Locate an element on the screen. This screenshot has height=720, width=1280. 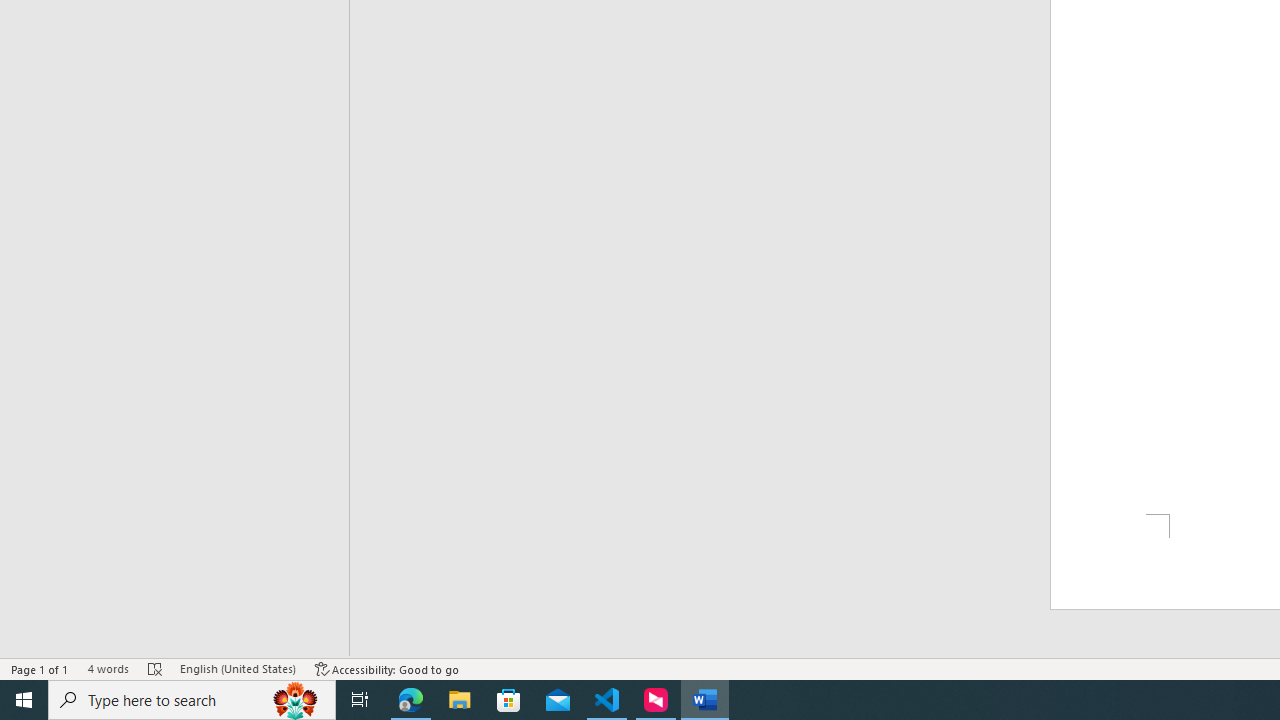
Language English (United States) is located at coordinates (238, 668).